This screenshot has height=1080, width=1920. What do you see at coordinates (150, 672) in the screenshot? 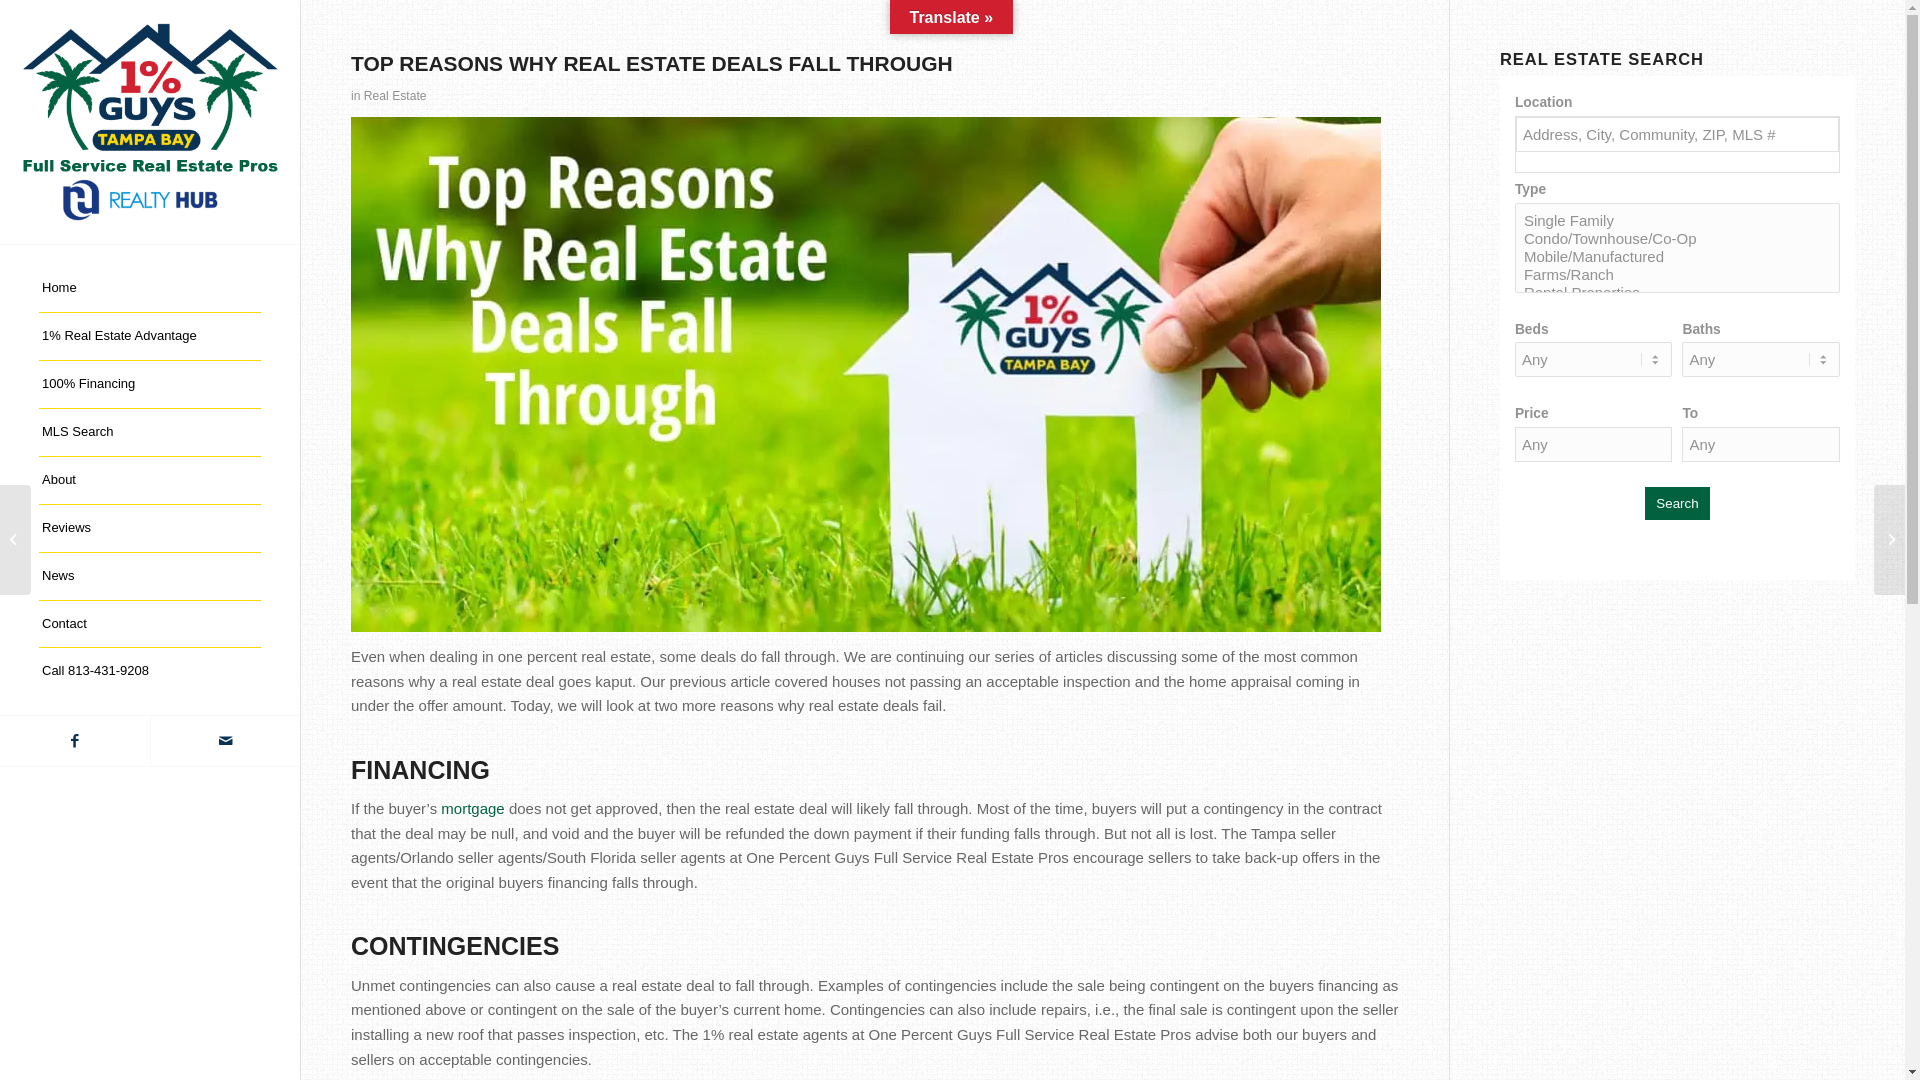
I see `Call 813-431-9208` at bounding box center [150, 672].